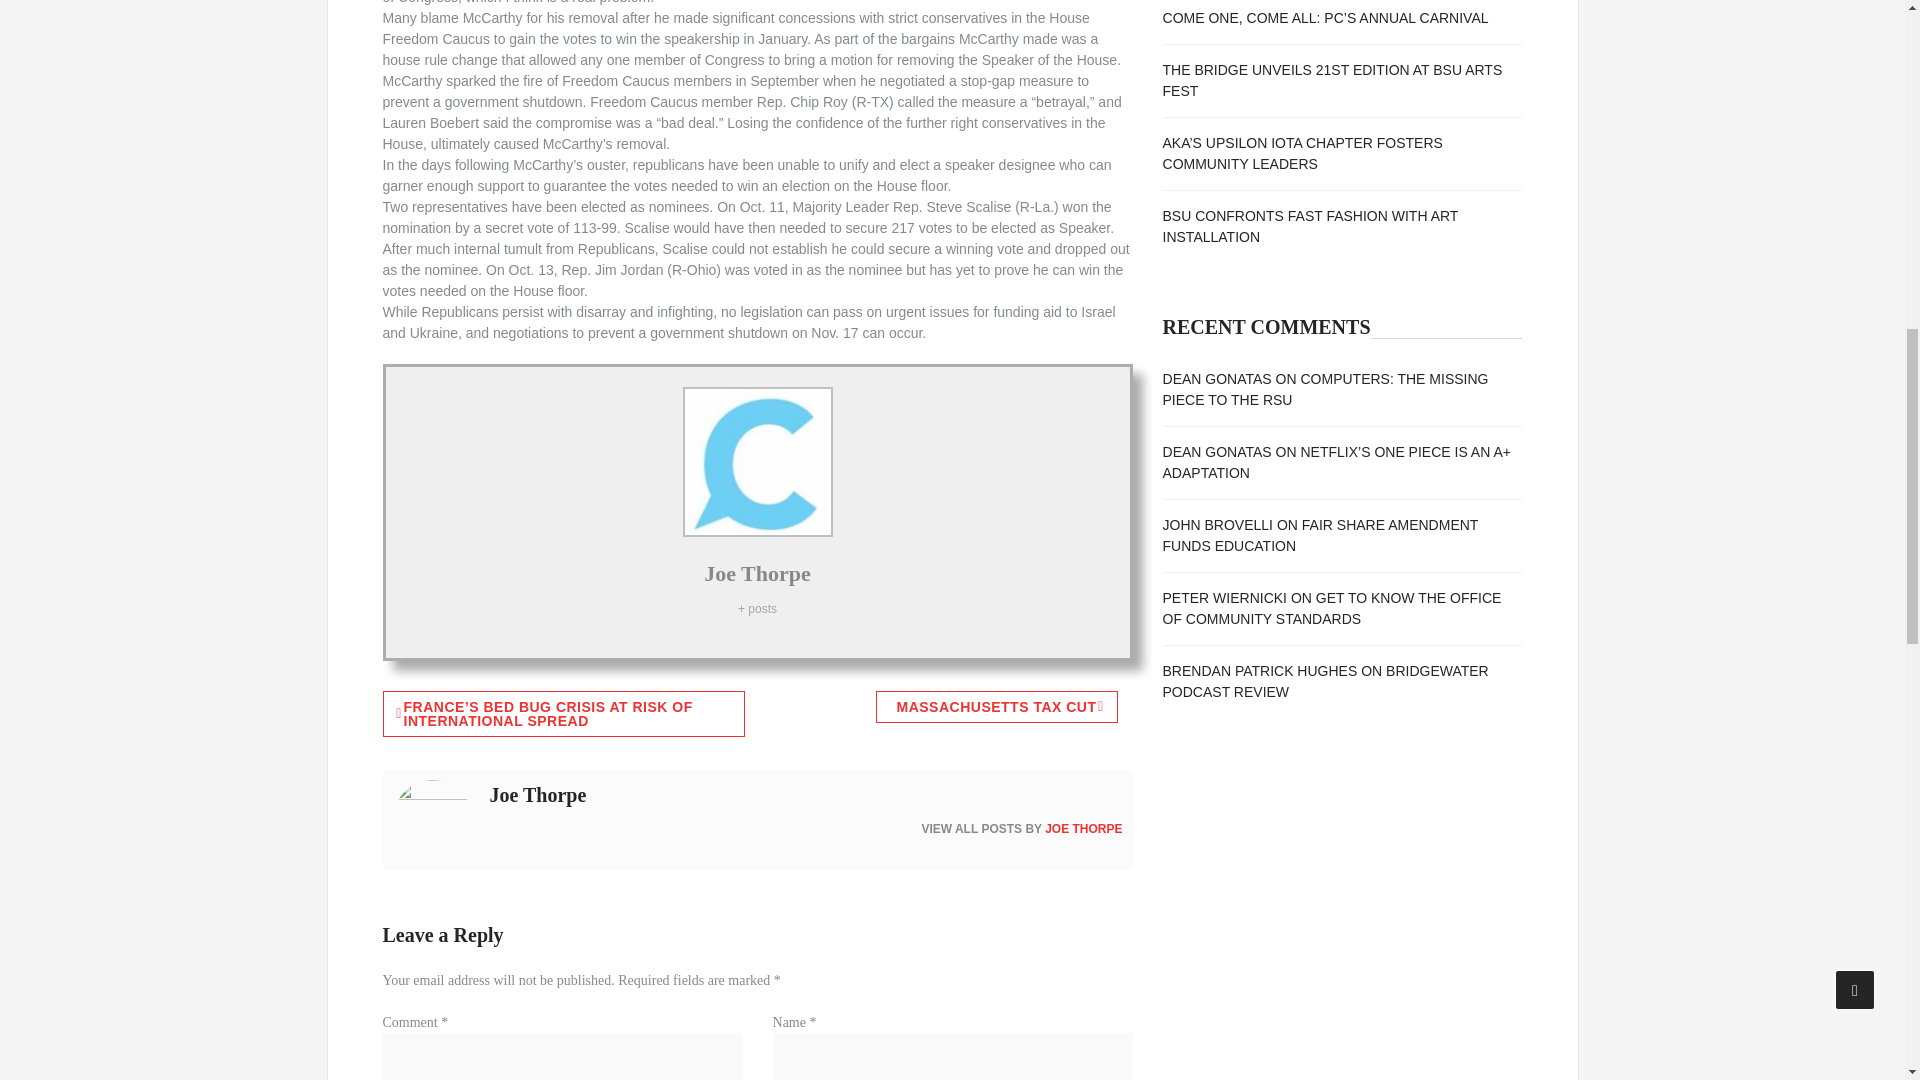 This screenshot has width=1920, height=1080. What do you see at coordinates (757, 573) in the screenshot?
I see `Joe Thorpe` at bounding box center [757, 573].